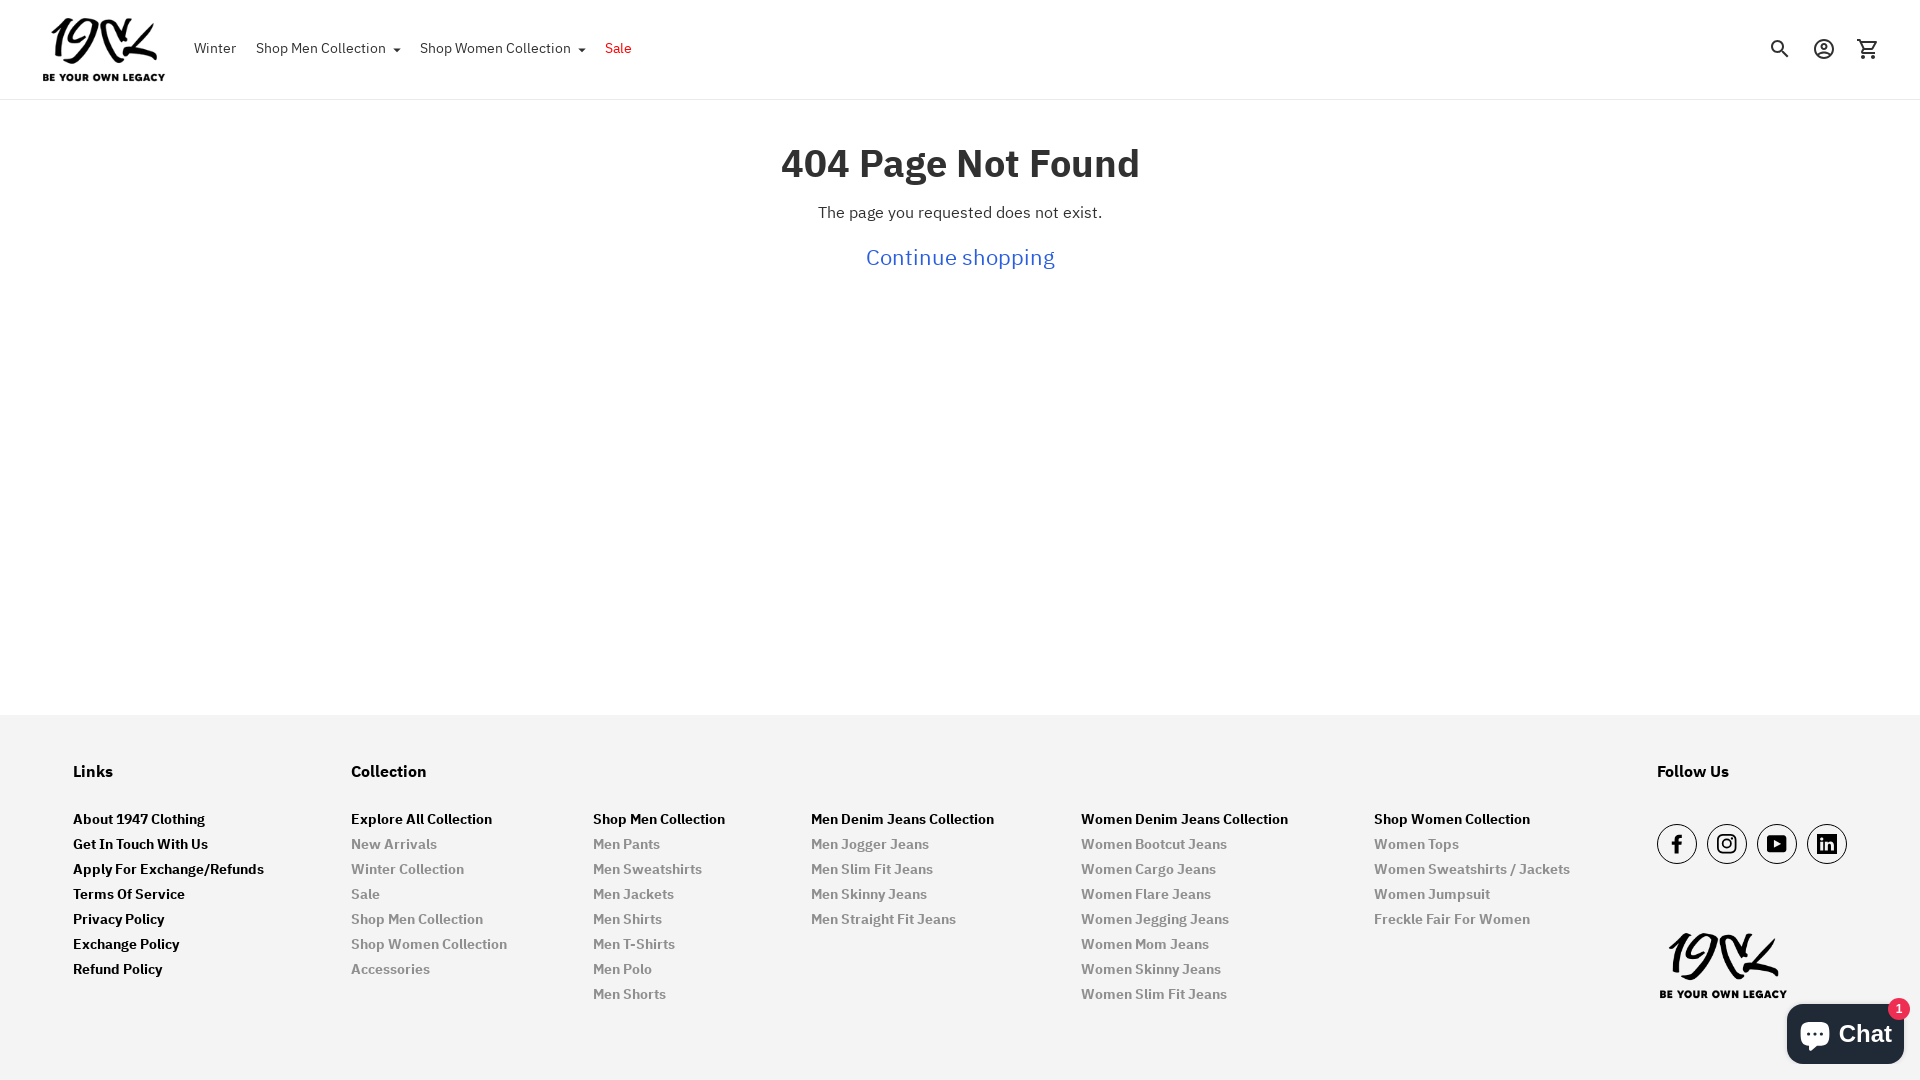 Image resolution: width=1920 pixels, height=1080 pixels. What do you see at coordinates (1146, 896) in the screenshot?
I see `Women Flare Jeans` at bounding box center [1146, 896].